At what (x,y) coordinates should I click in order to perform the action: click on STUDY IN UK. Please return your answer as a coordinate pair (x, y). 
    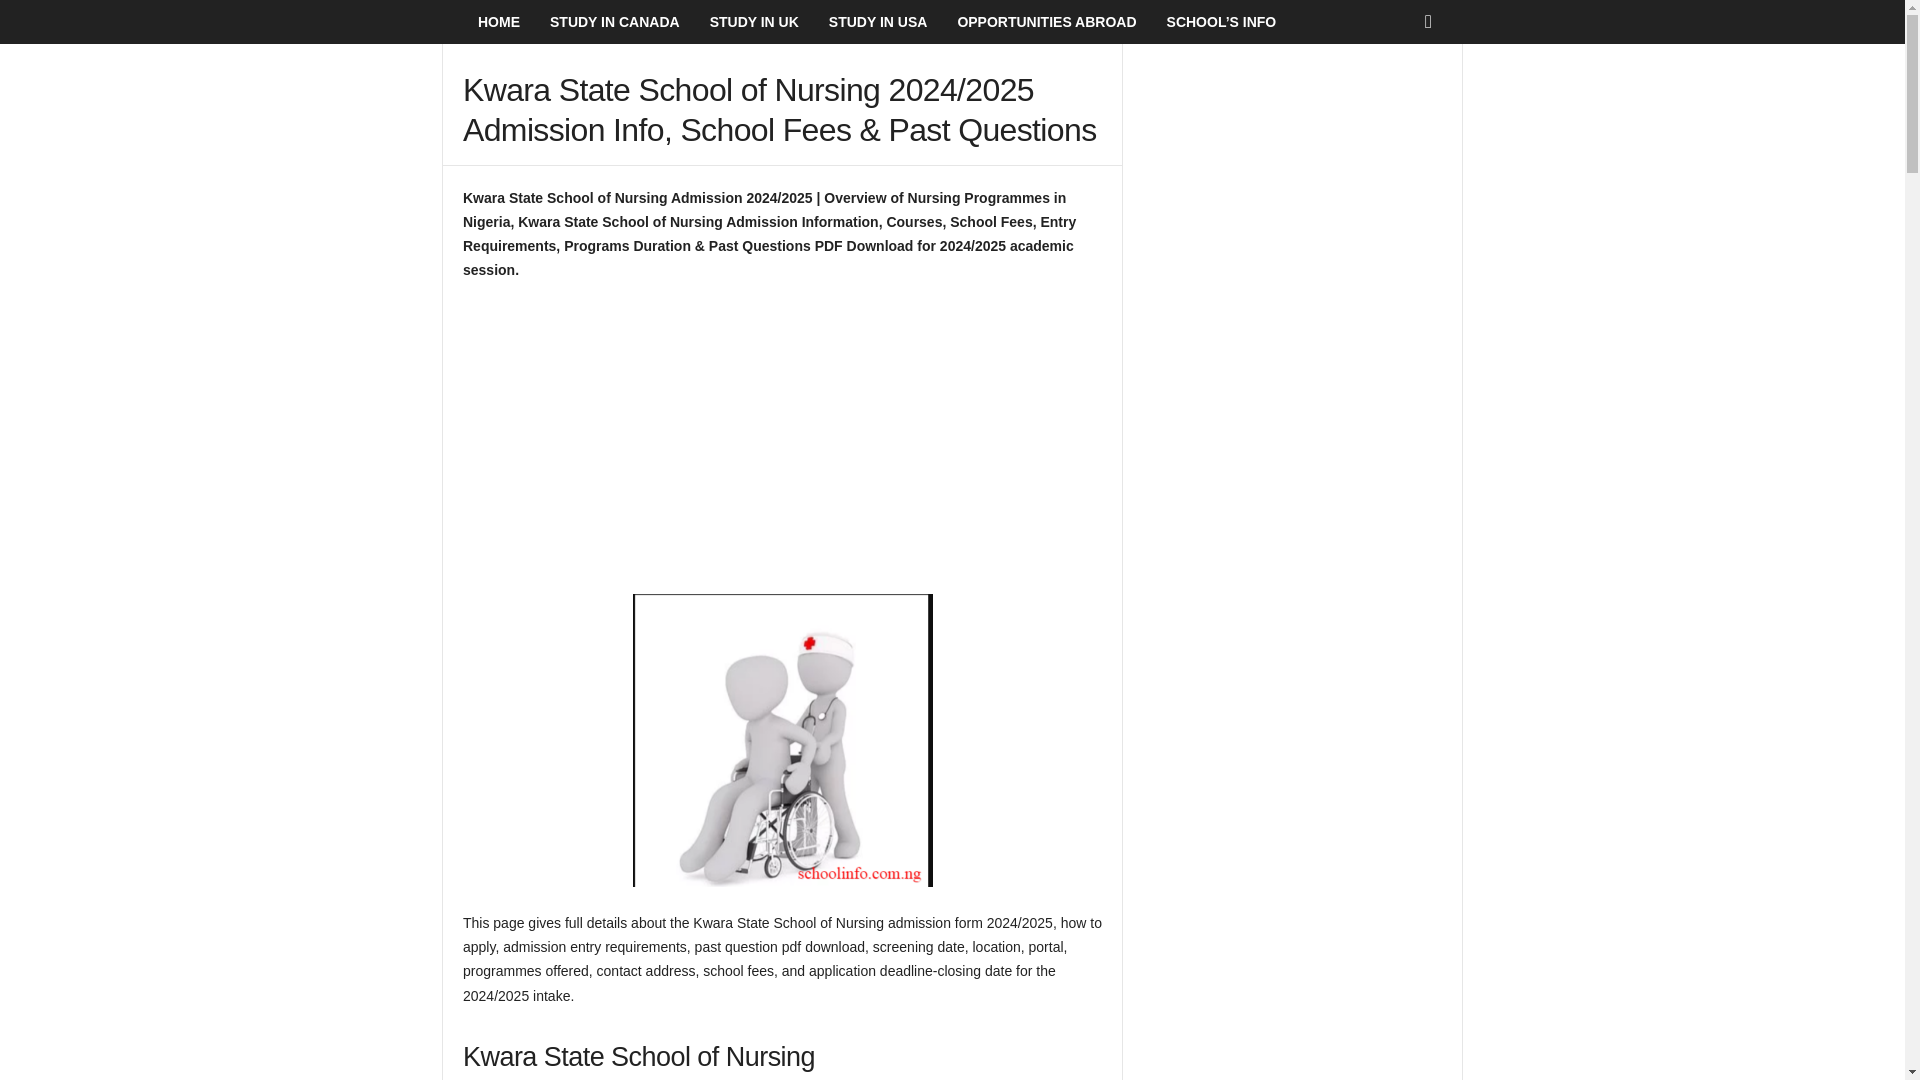
    Looking at the image, I should click on (754, 22).